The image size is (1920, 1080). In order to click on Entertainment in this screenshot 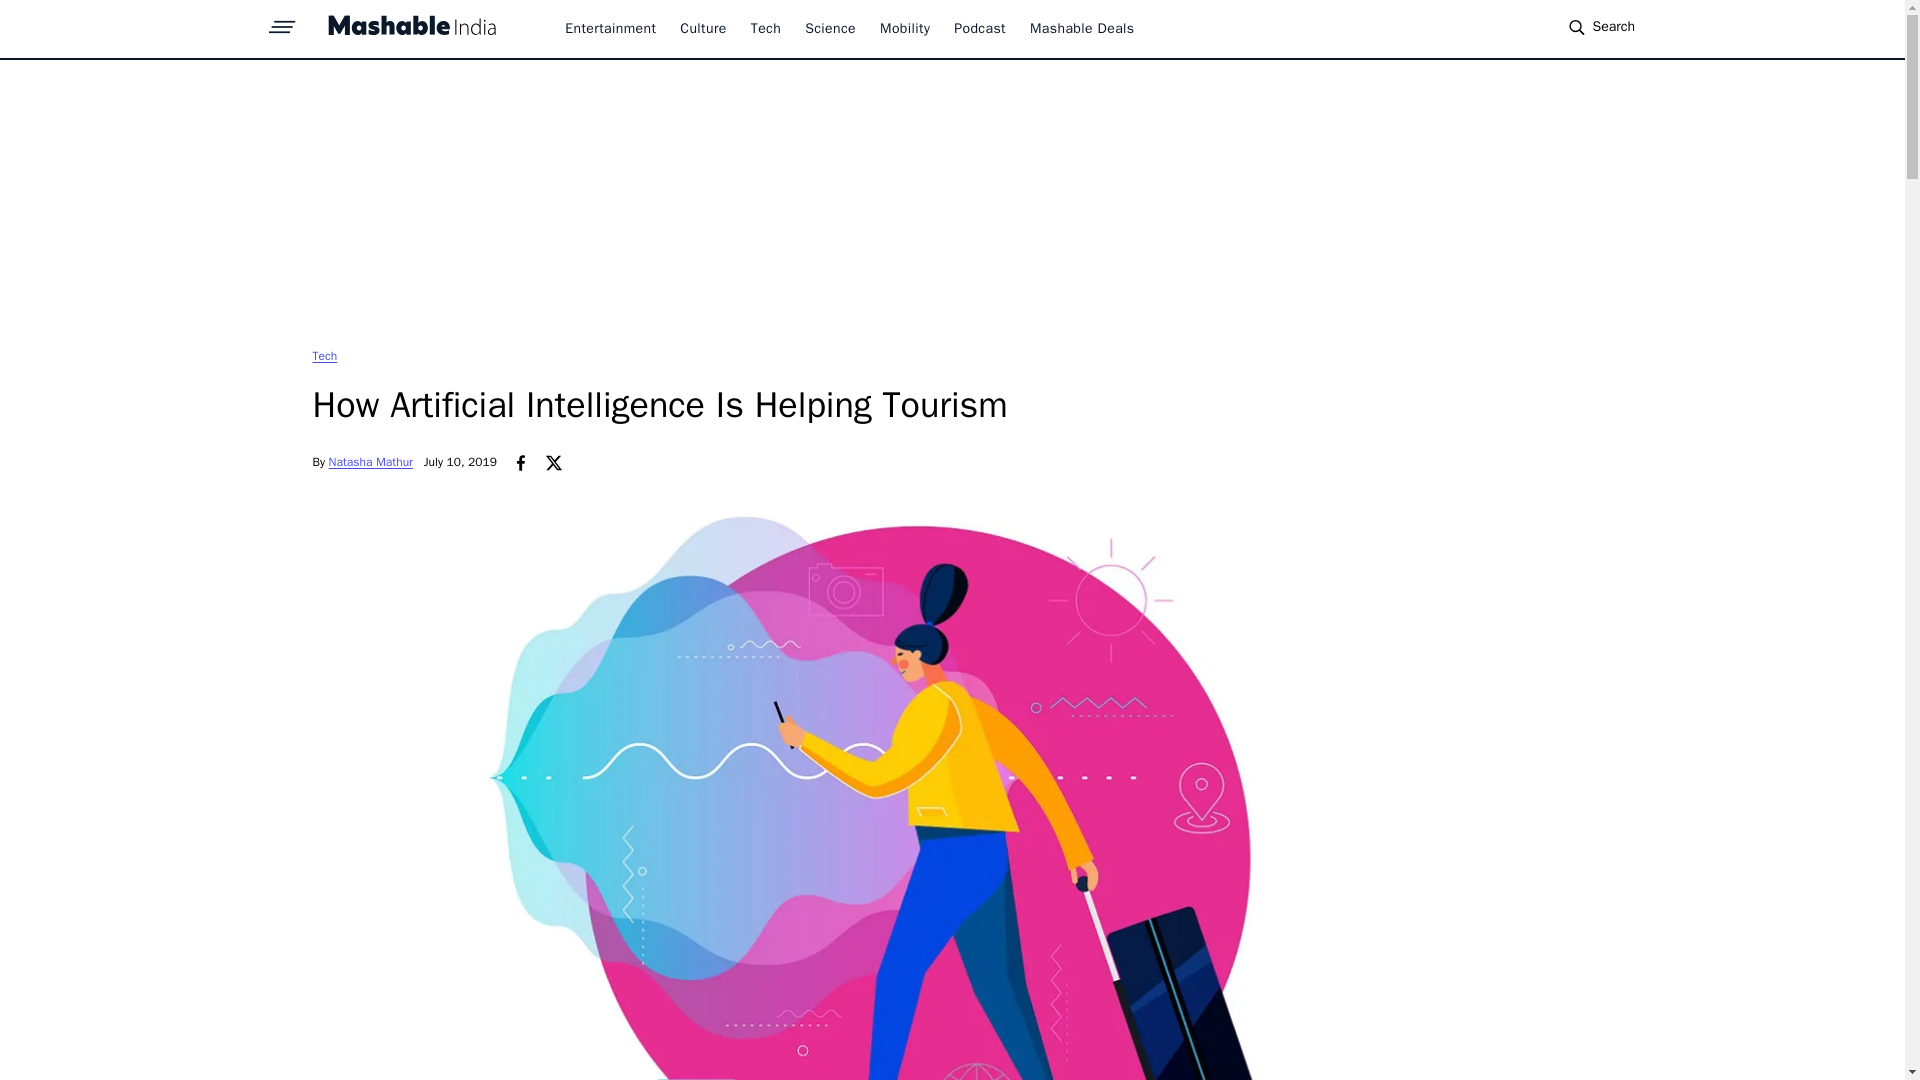, I will do `click(610, 28)`.